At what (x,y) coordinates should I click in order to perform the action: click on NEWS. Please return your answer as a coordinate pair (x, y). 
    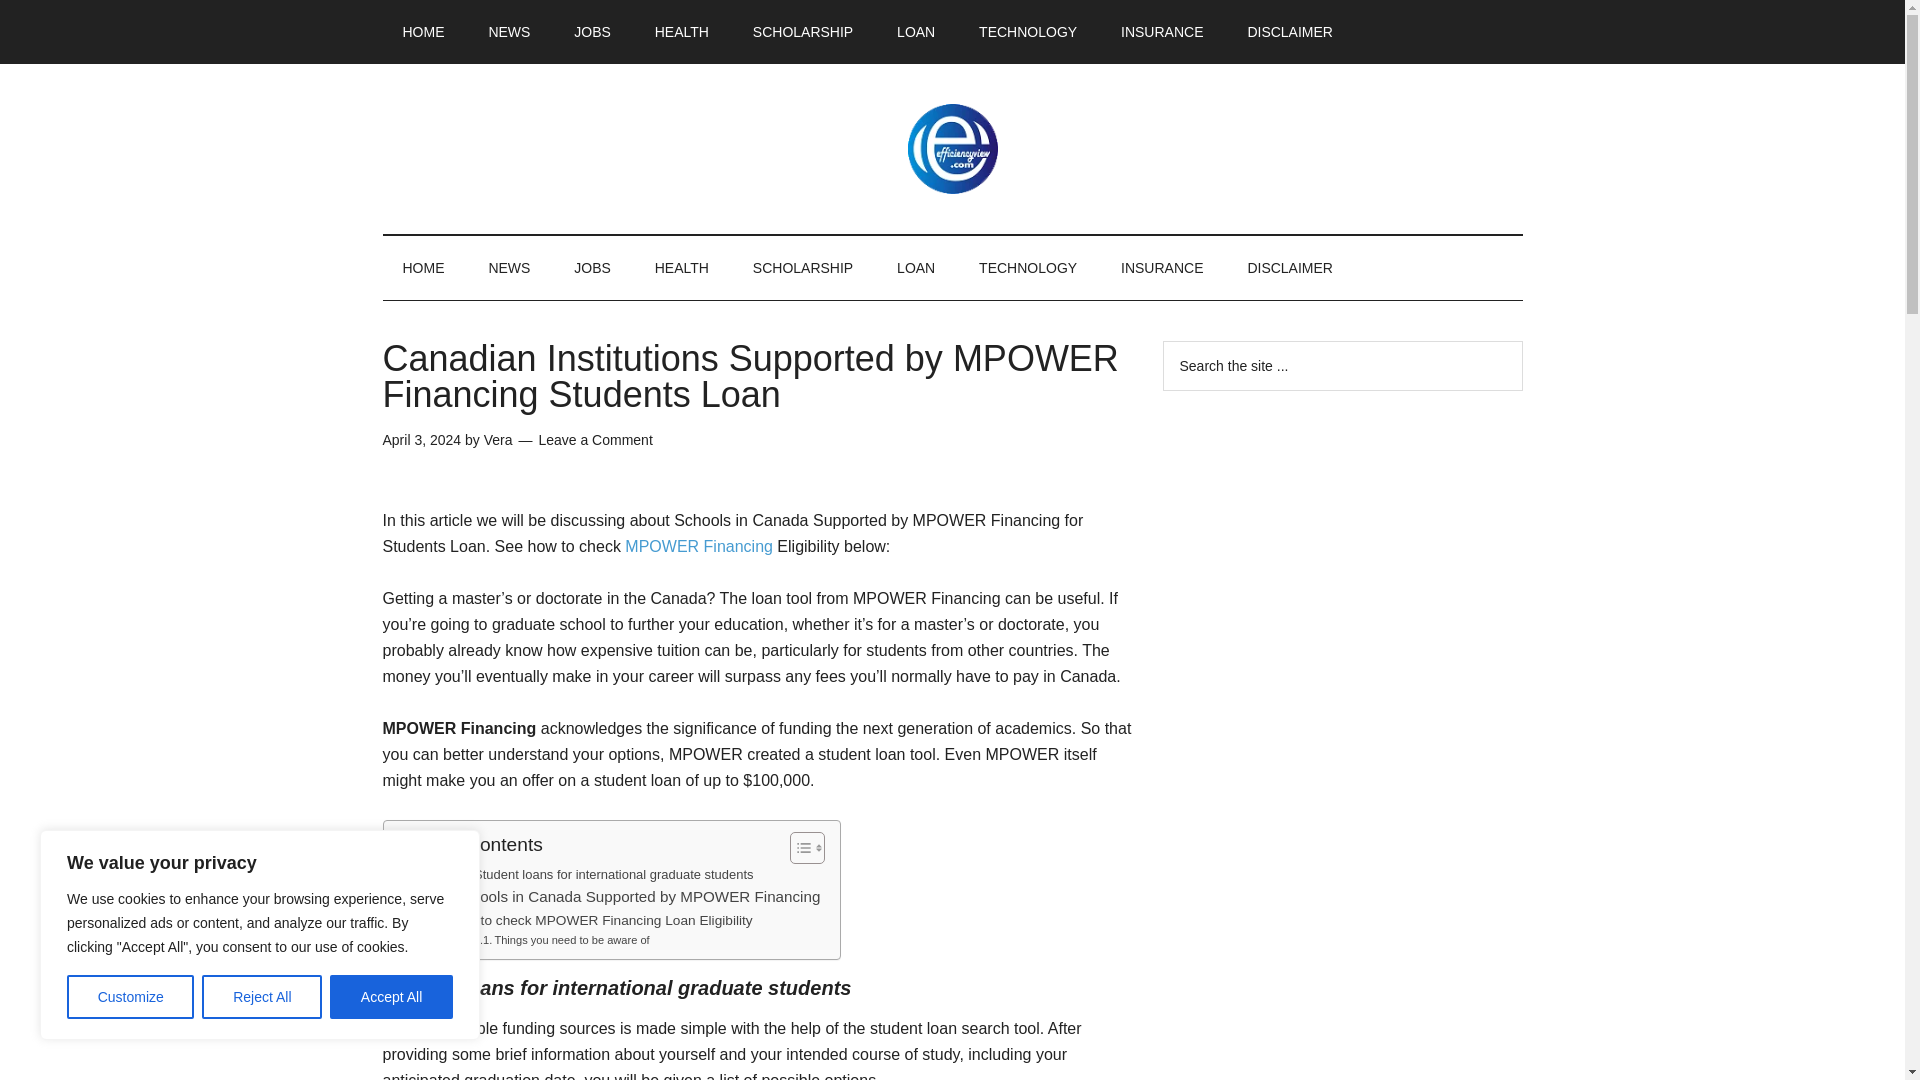
    Looking at the image, I should click on (508, 32).